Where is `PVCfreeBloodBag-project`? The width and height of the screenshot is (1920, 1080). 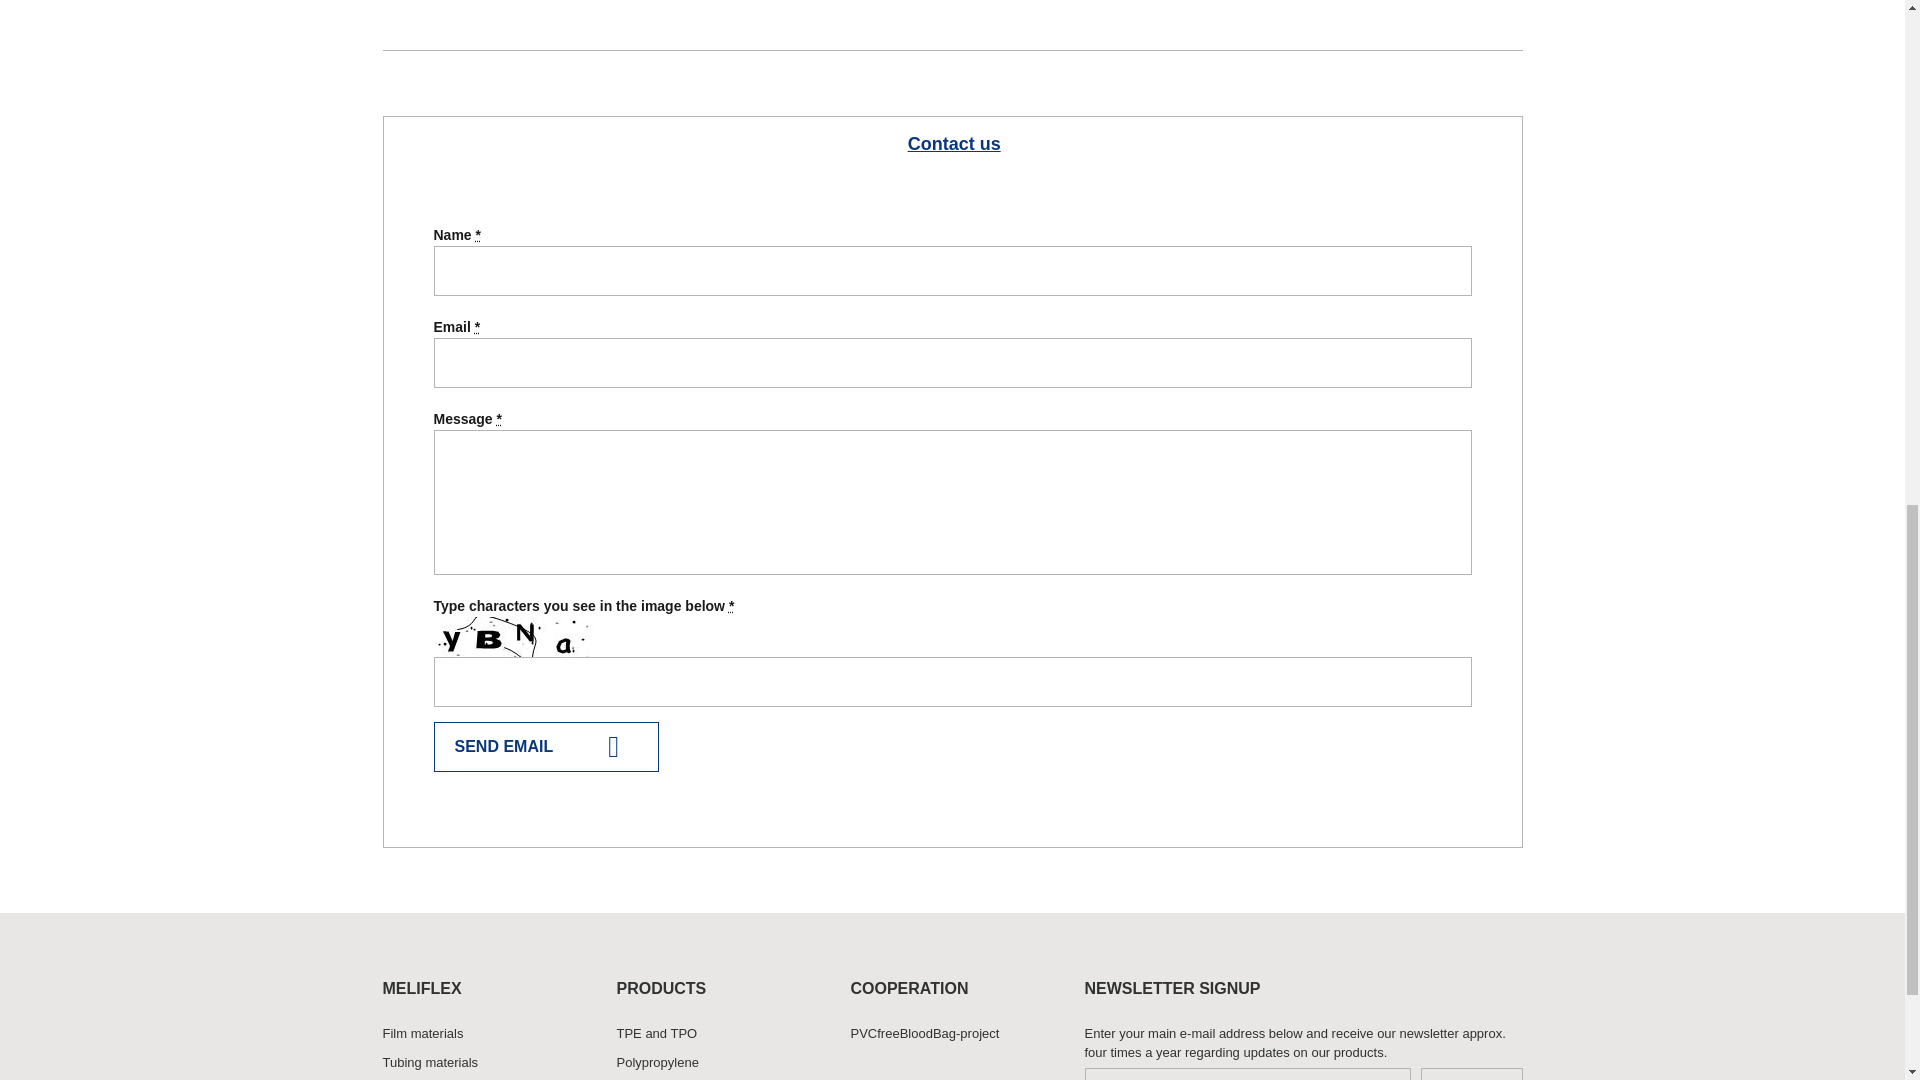 PVCfreeBloodBag-project is located at coordinates (952, 1034).